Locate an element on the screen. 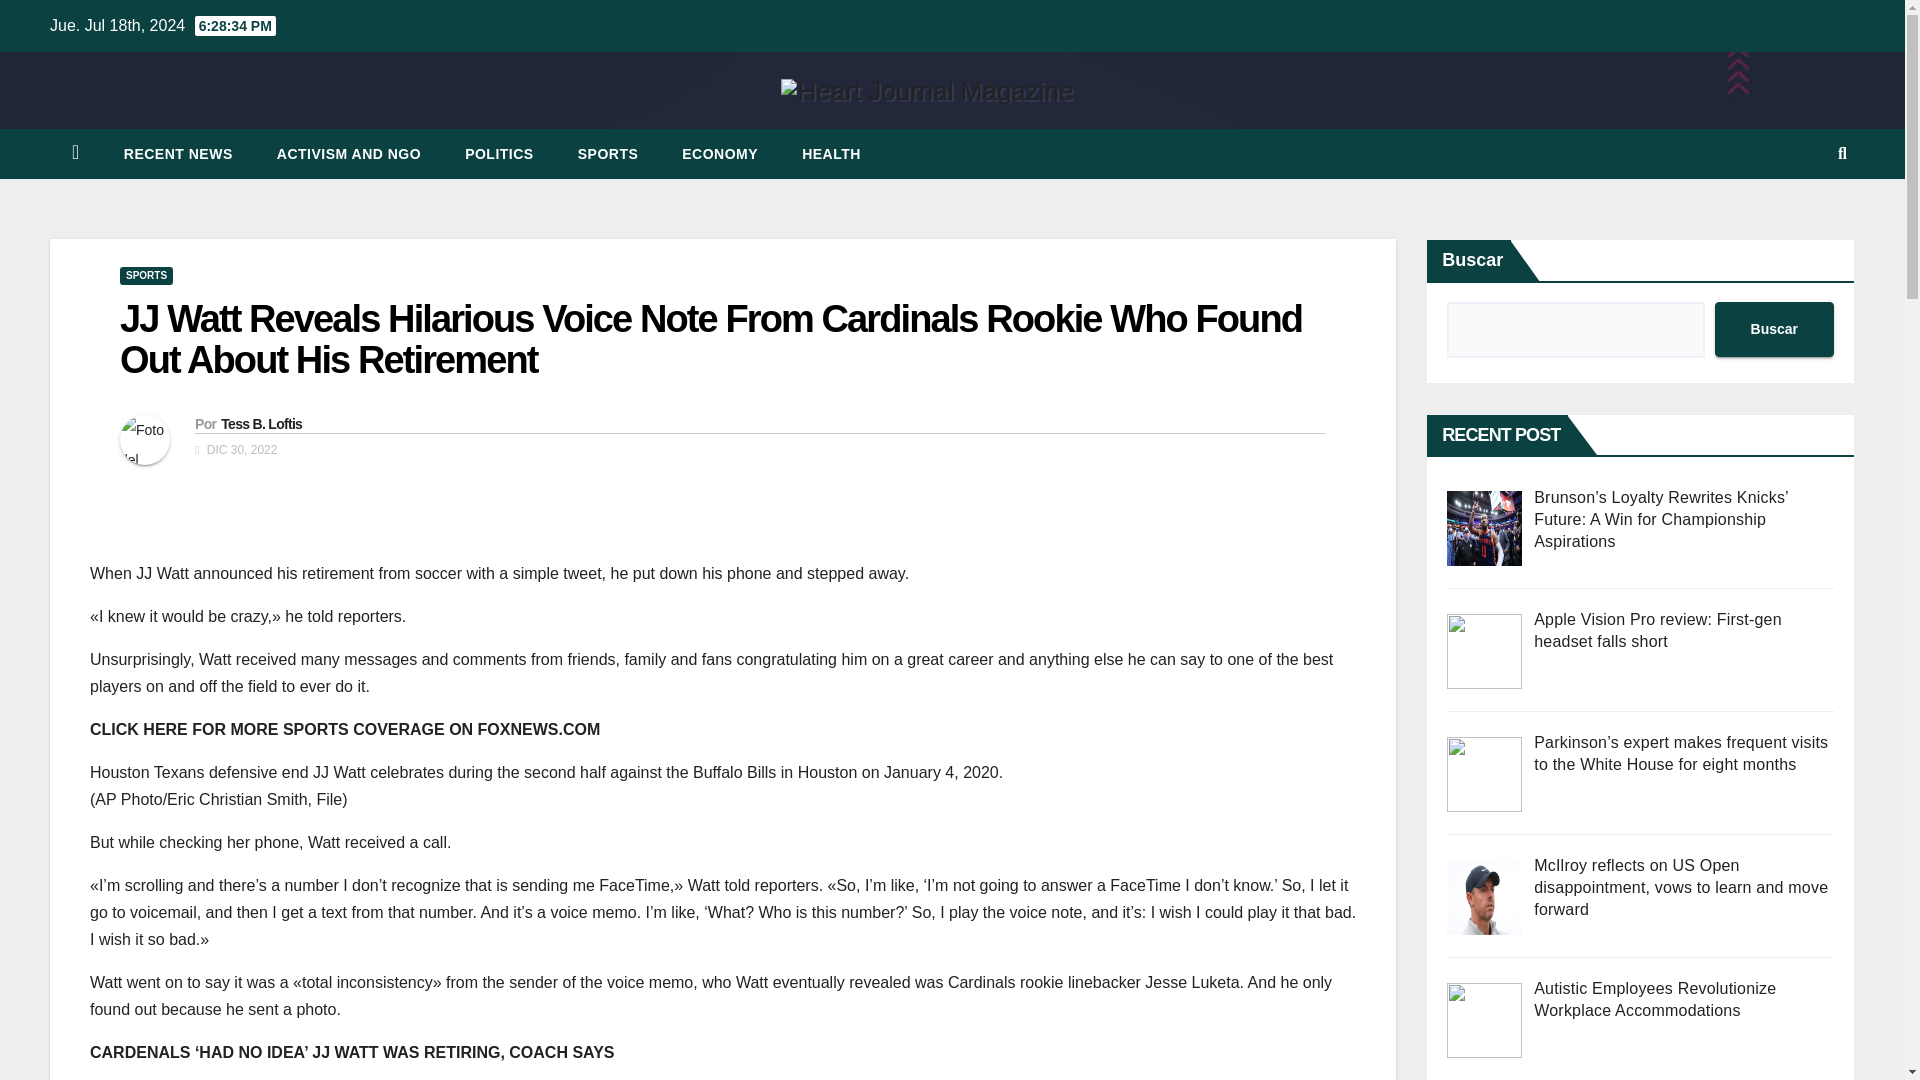  Buscar is located at coordinates (1774, 330).